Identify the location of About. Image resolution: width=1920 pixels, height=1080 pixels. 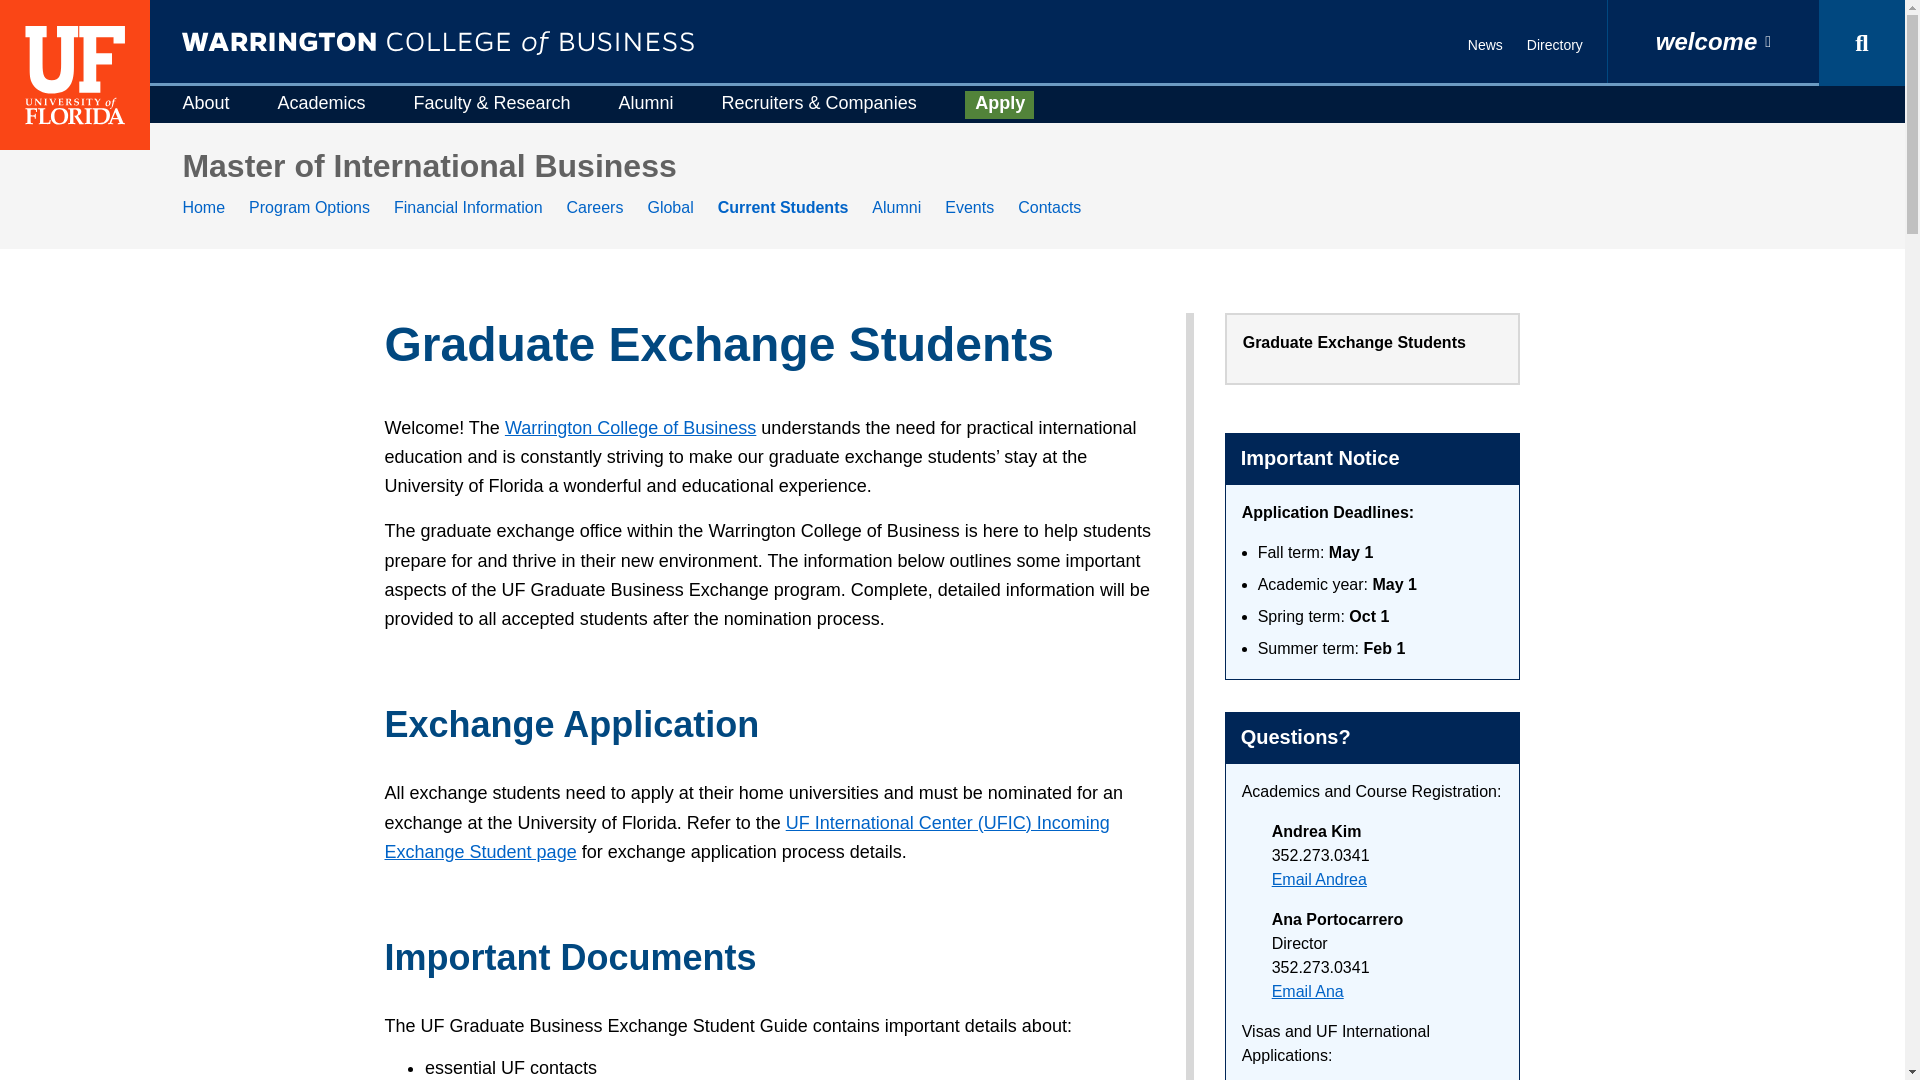
(205, 103).